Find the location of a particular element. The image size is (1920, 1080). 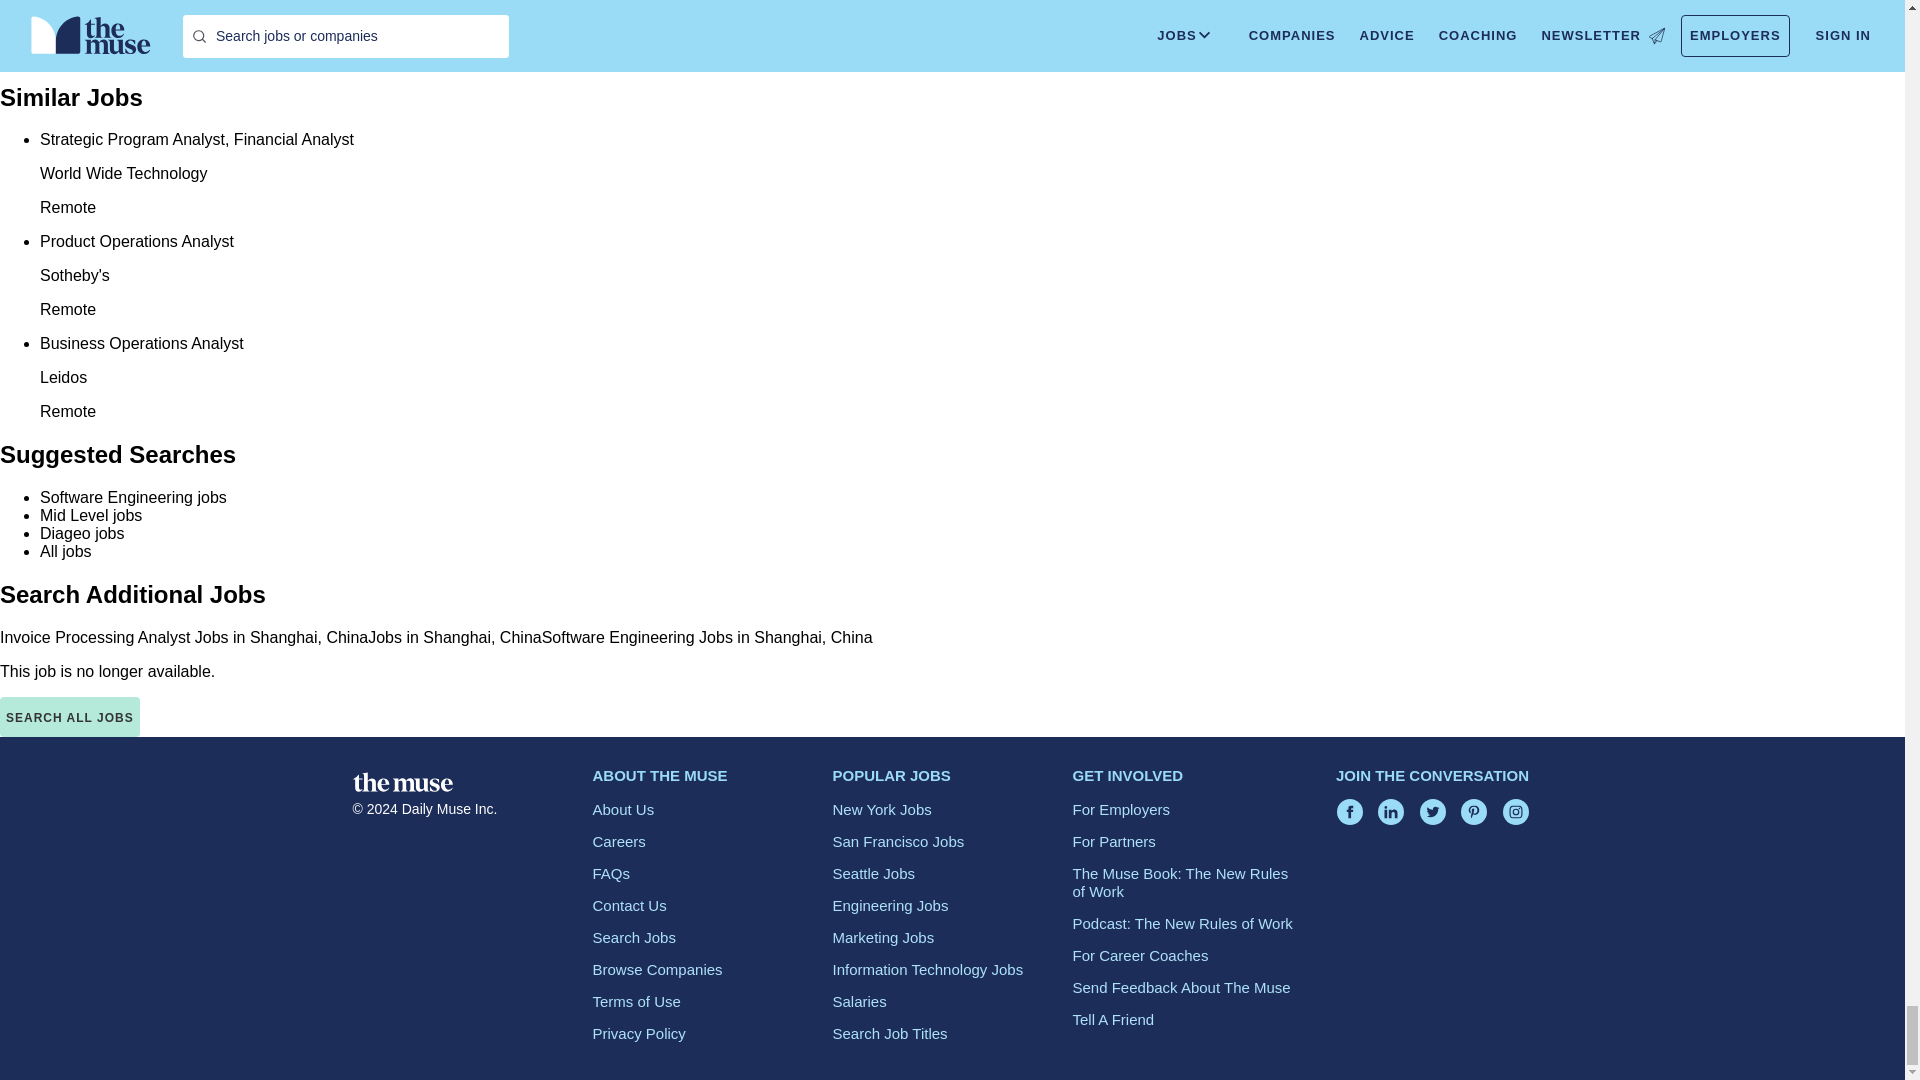

The Muse LogoA logo with "the muse" in white text. is located at coordinates (401, 782).